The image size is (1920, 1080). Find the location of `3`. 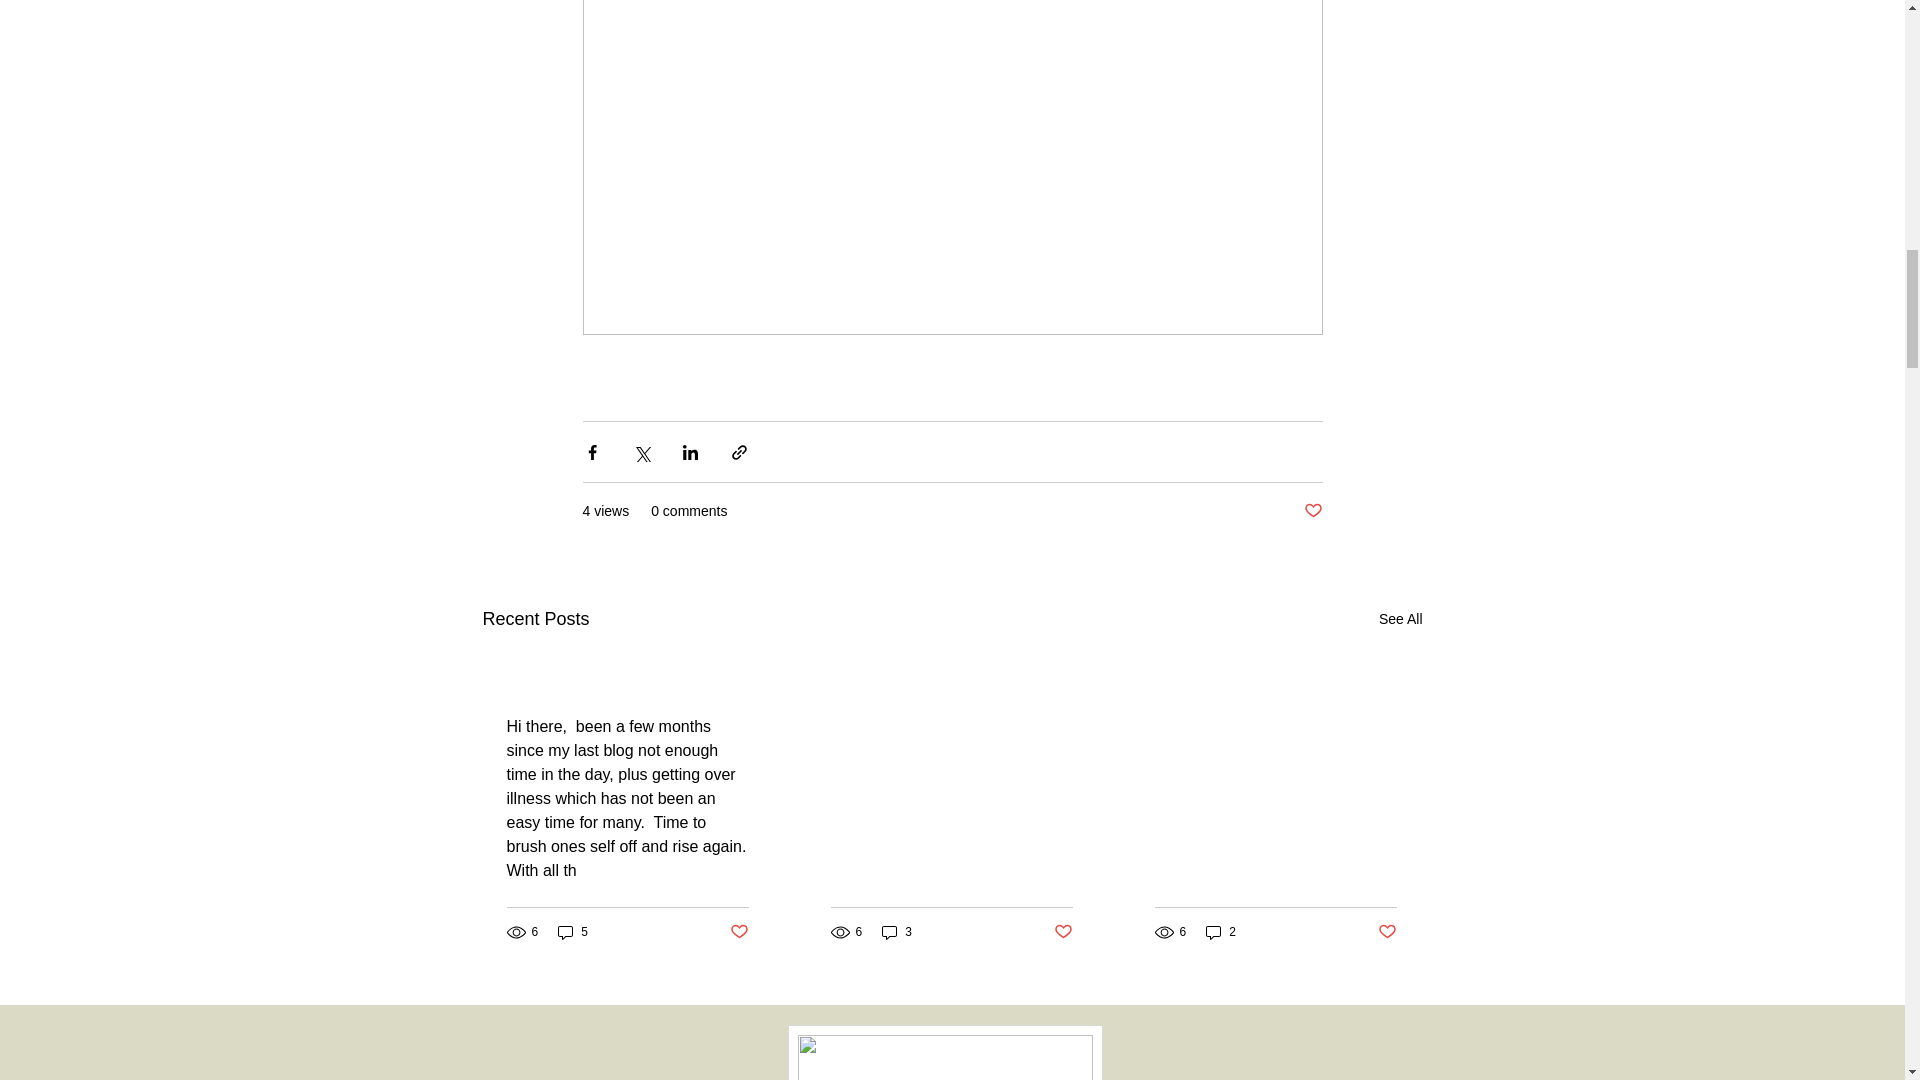

3 is located at coordinates (896, 932).